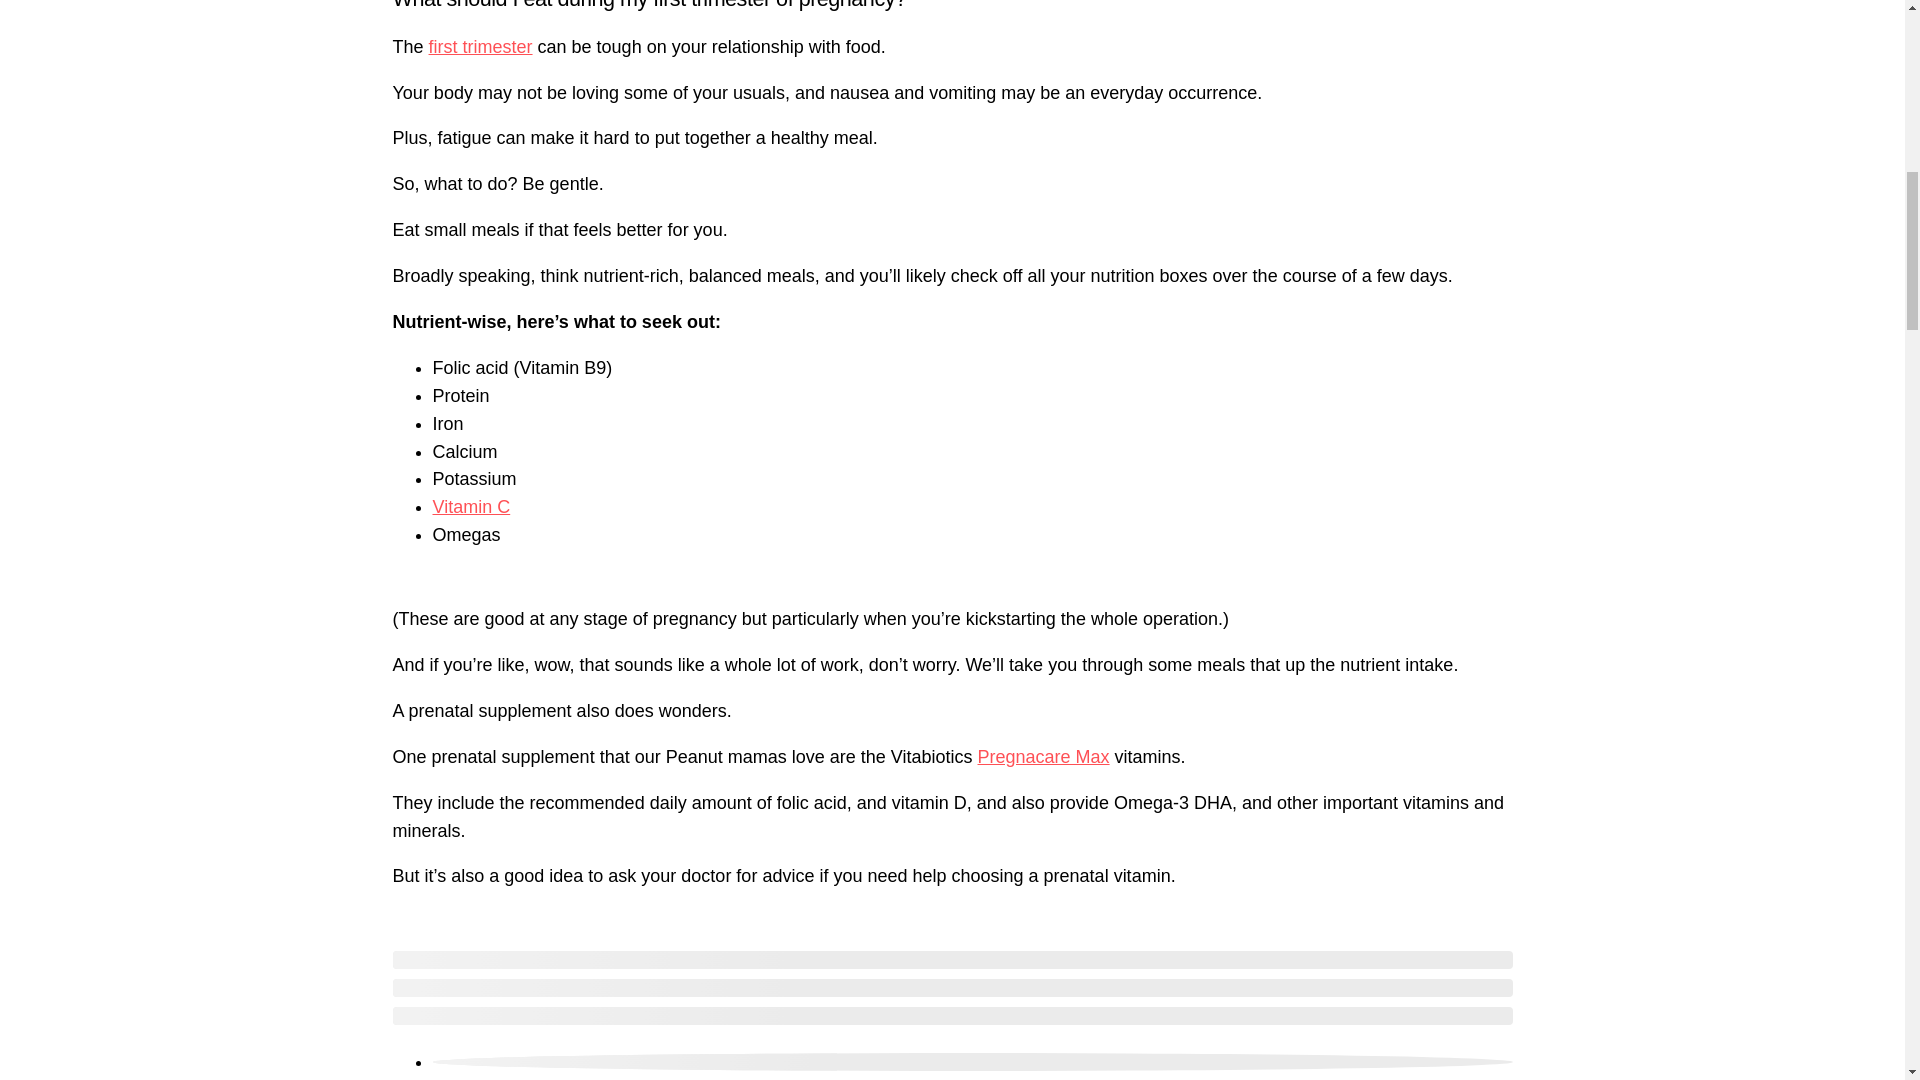 The width and height of the screenshot is (1920, 1080). What do you see at coordinates (471, 506) in the screenshot?
I see `Vitamin C` at bounding box center [471, 506].